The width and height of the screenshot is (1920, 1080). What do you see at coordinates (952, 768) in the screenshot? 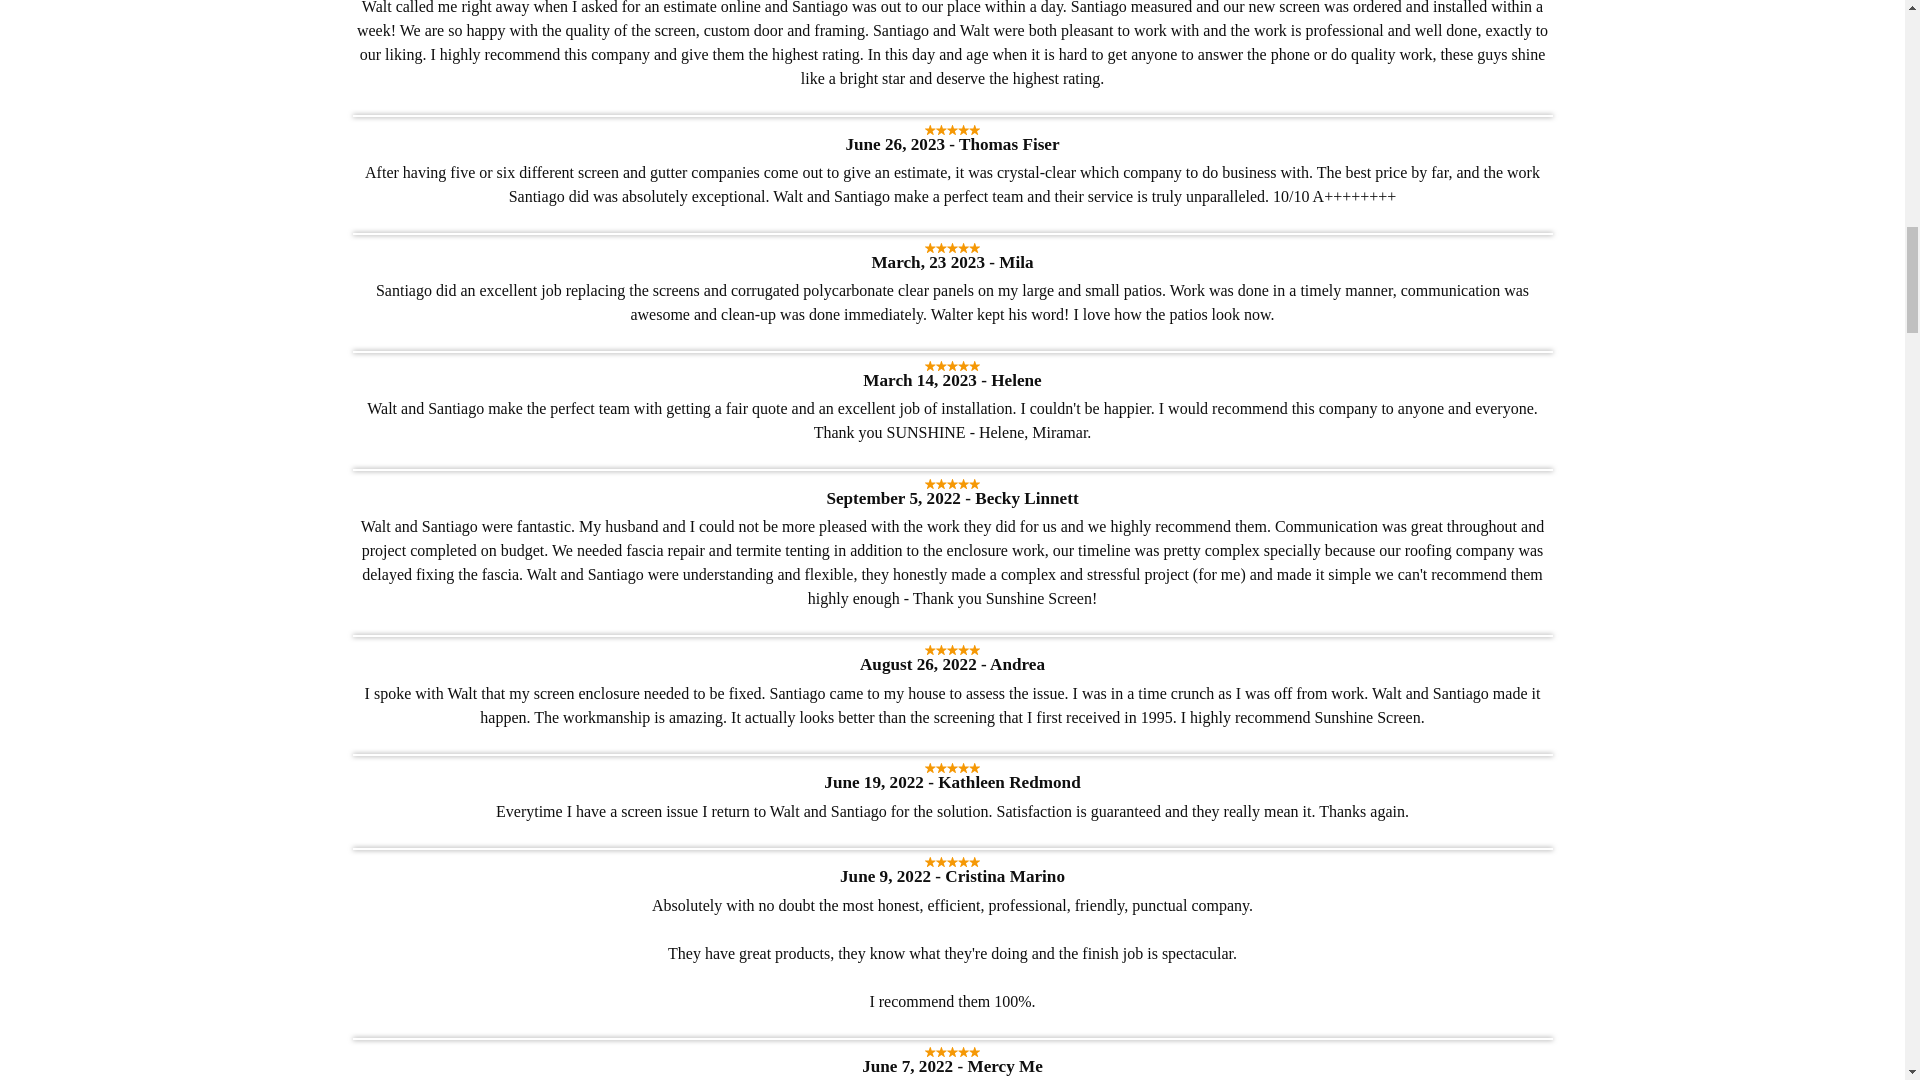
I see `5 Stars` at bounding box center [952, 768].